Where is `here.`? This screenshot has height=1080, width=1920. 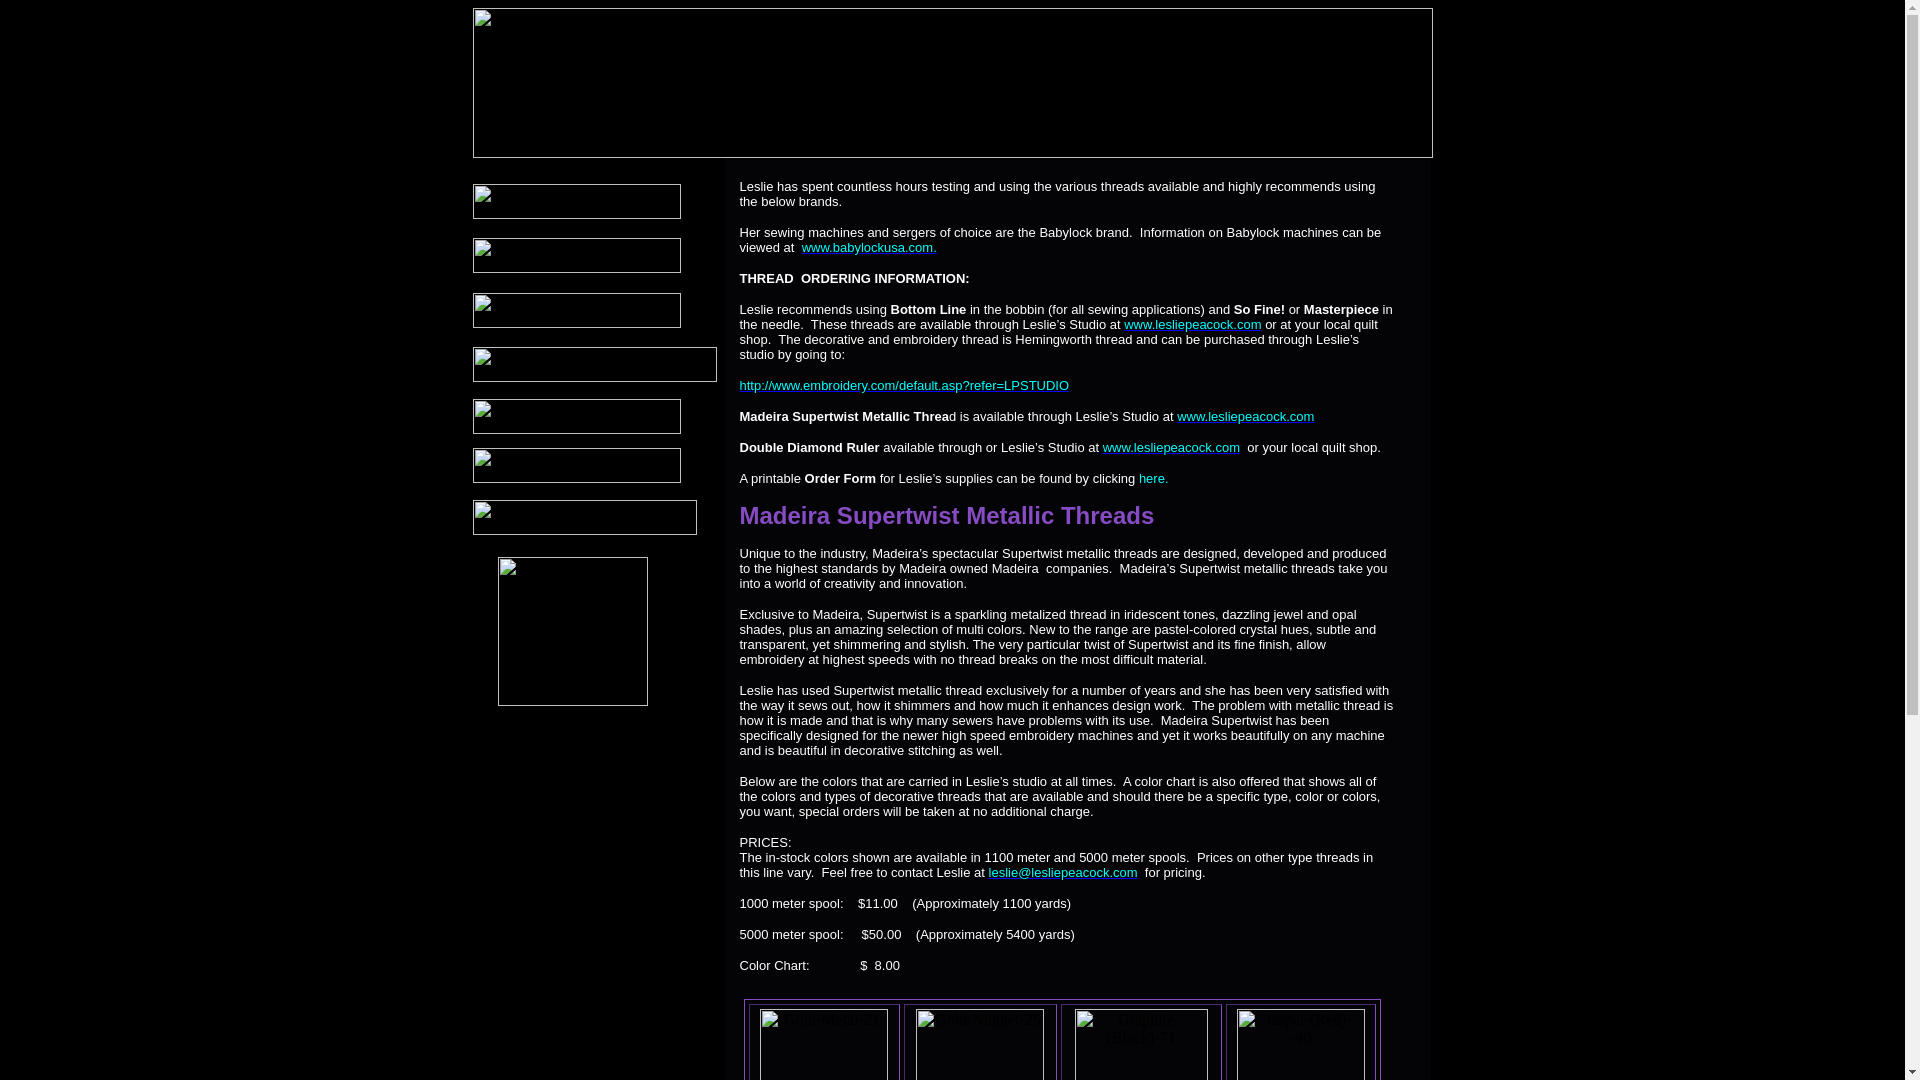
here. is located at coordinates (1154, 477).